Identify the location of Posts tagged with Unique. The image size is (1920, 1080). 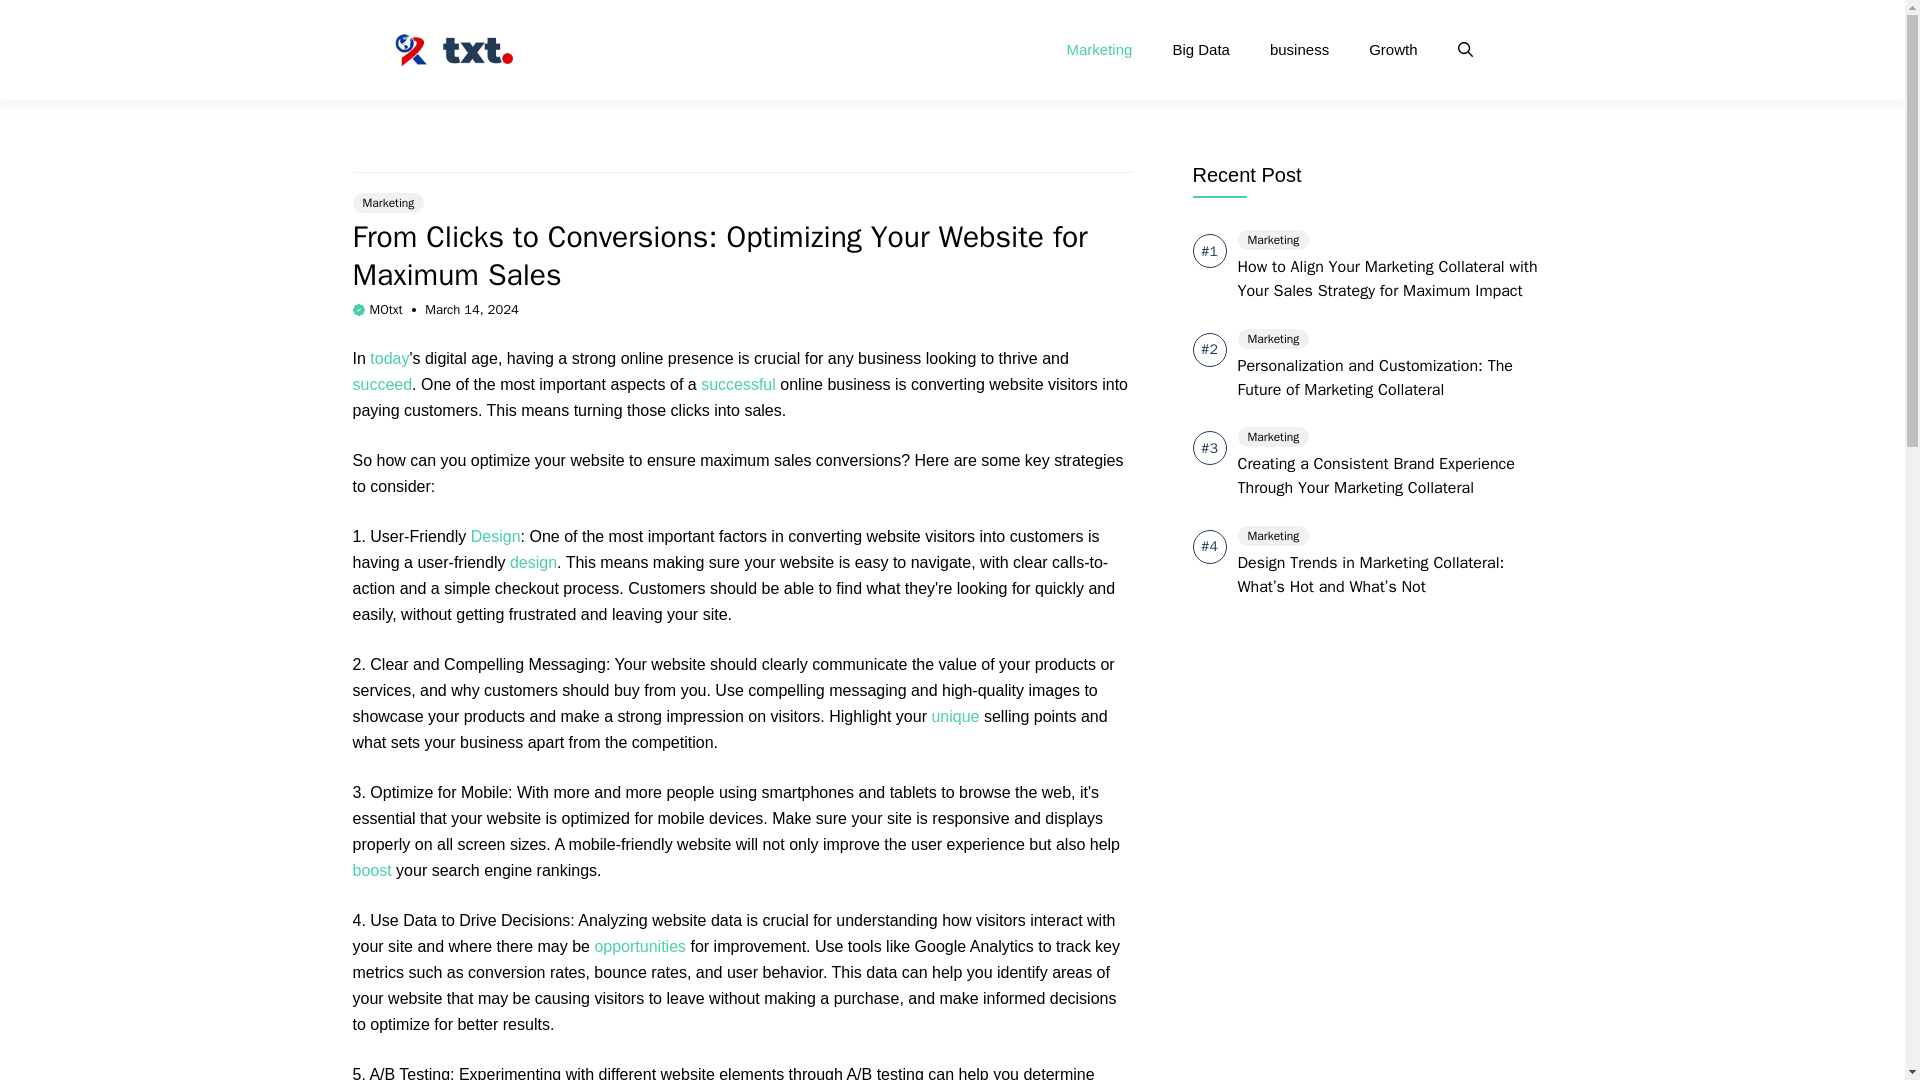
(955, 716).